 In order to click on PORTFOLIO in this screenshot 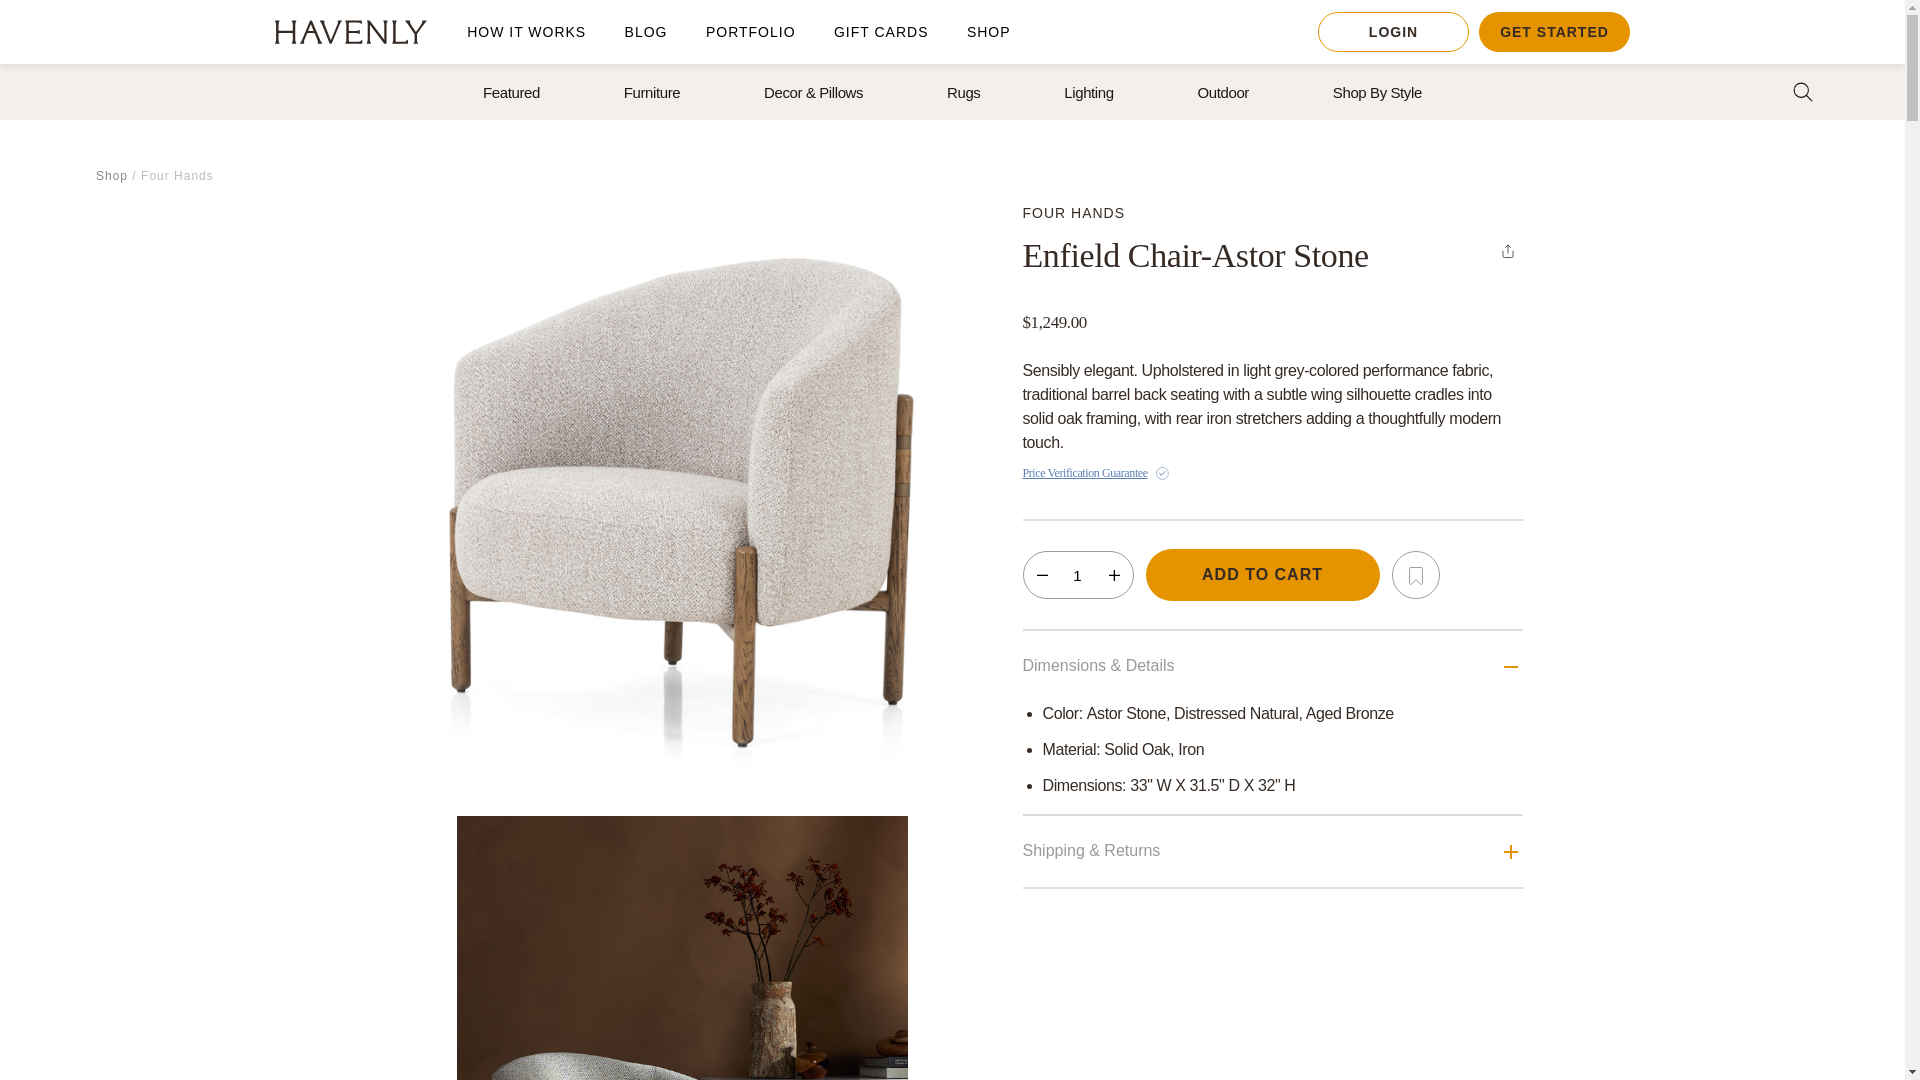, I will do `click(751, 32)`.